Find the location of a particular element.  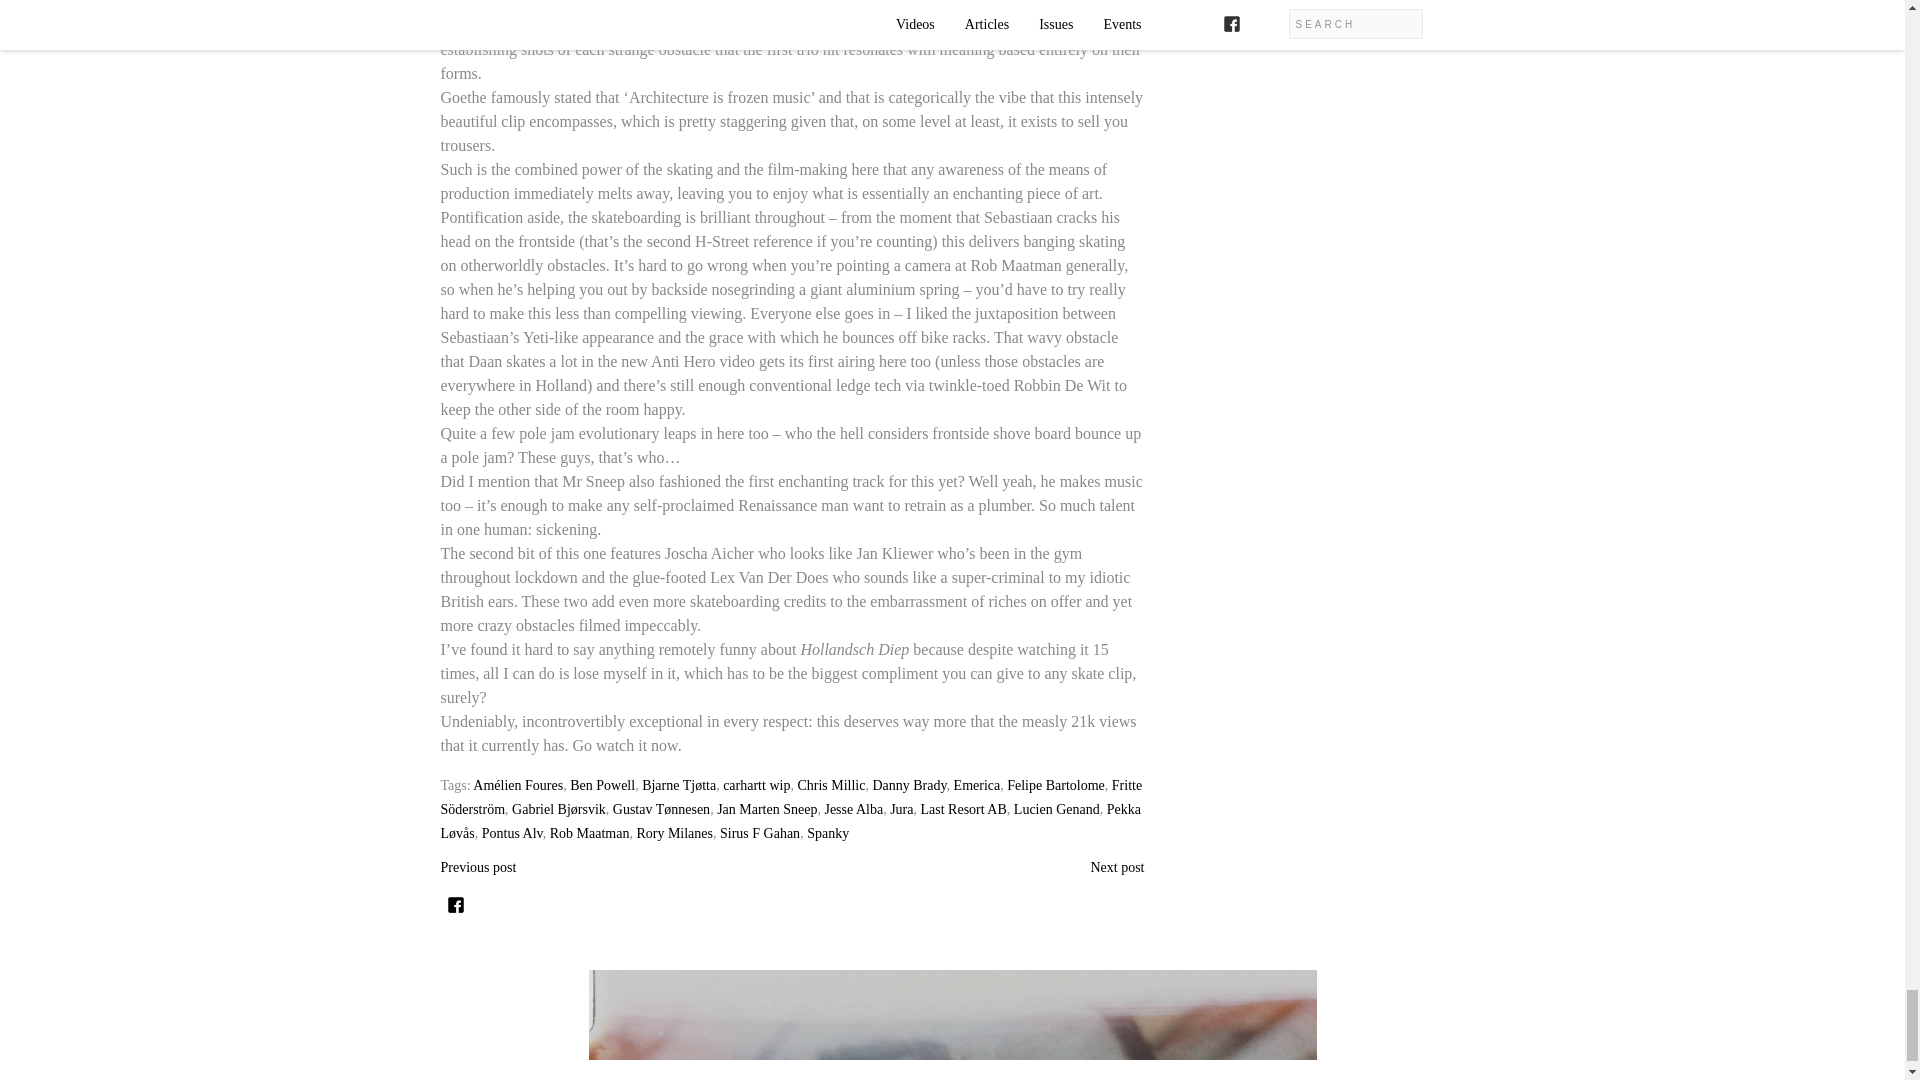

carhartt wip is located at coordinates (756, 784).